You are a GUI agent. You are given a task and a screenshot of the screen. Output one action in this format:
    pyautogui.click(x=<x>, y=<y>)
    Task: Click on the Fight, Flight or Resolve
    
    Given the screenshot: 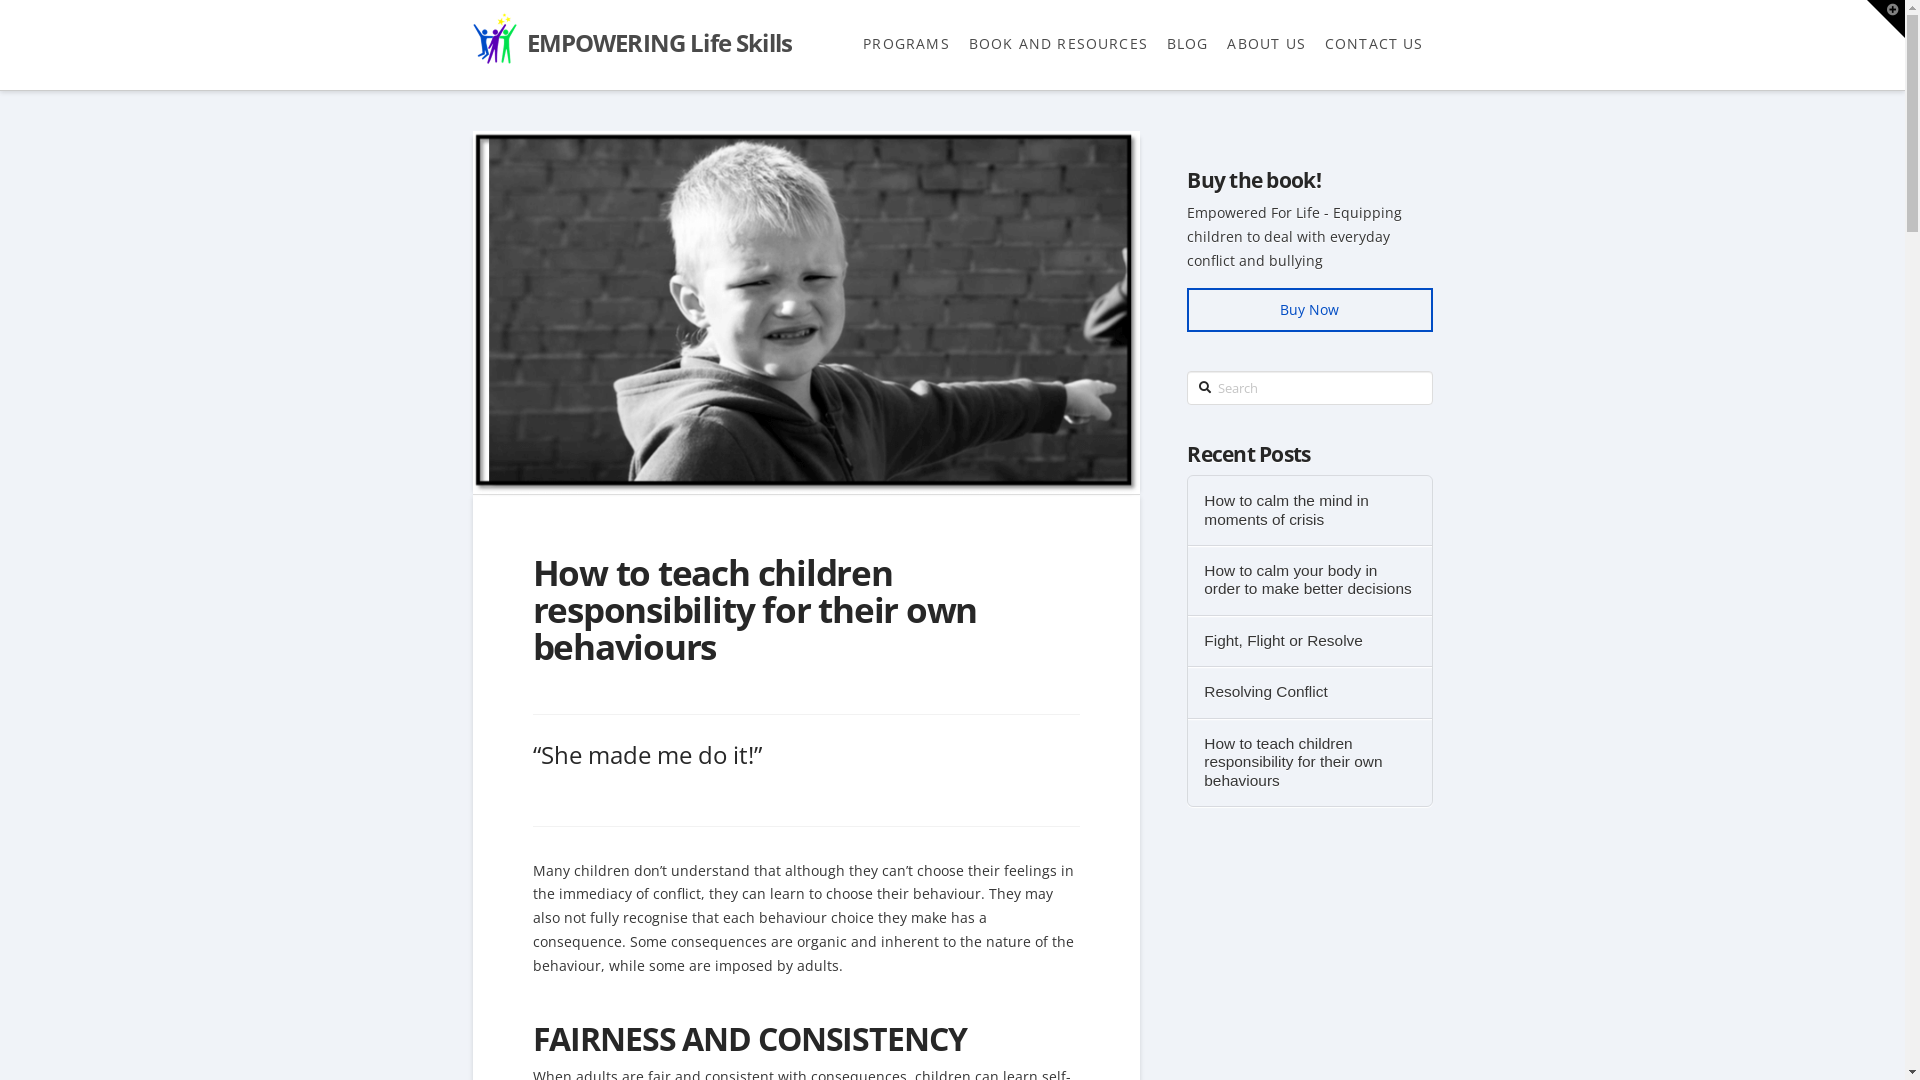 What is the action you would take?
    pyautogui.click(x=1310, y=642)
    